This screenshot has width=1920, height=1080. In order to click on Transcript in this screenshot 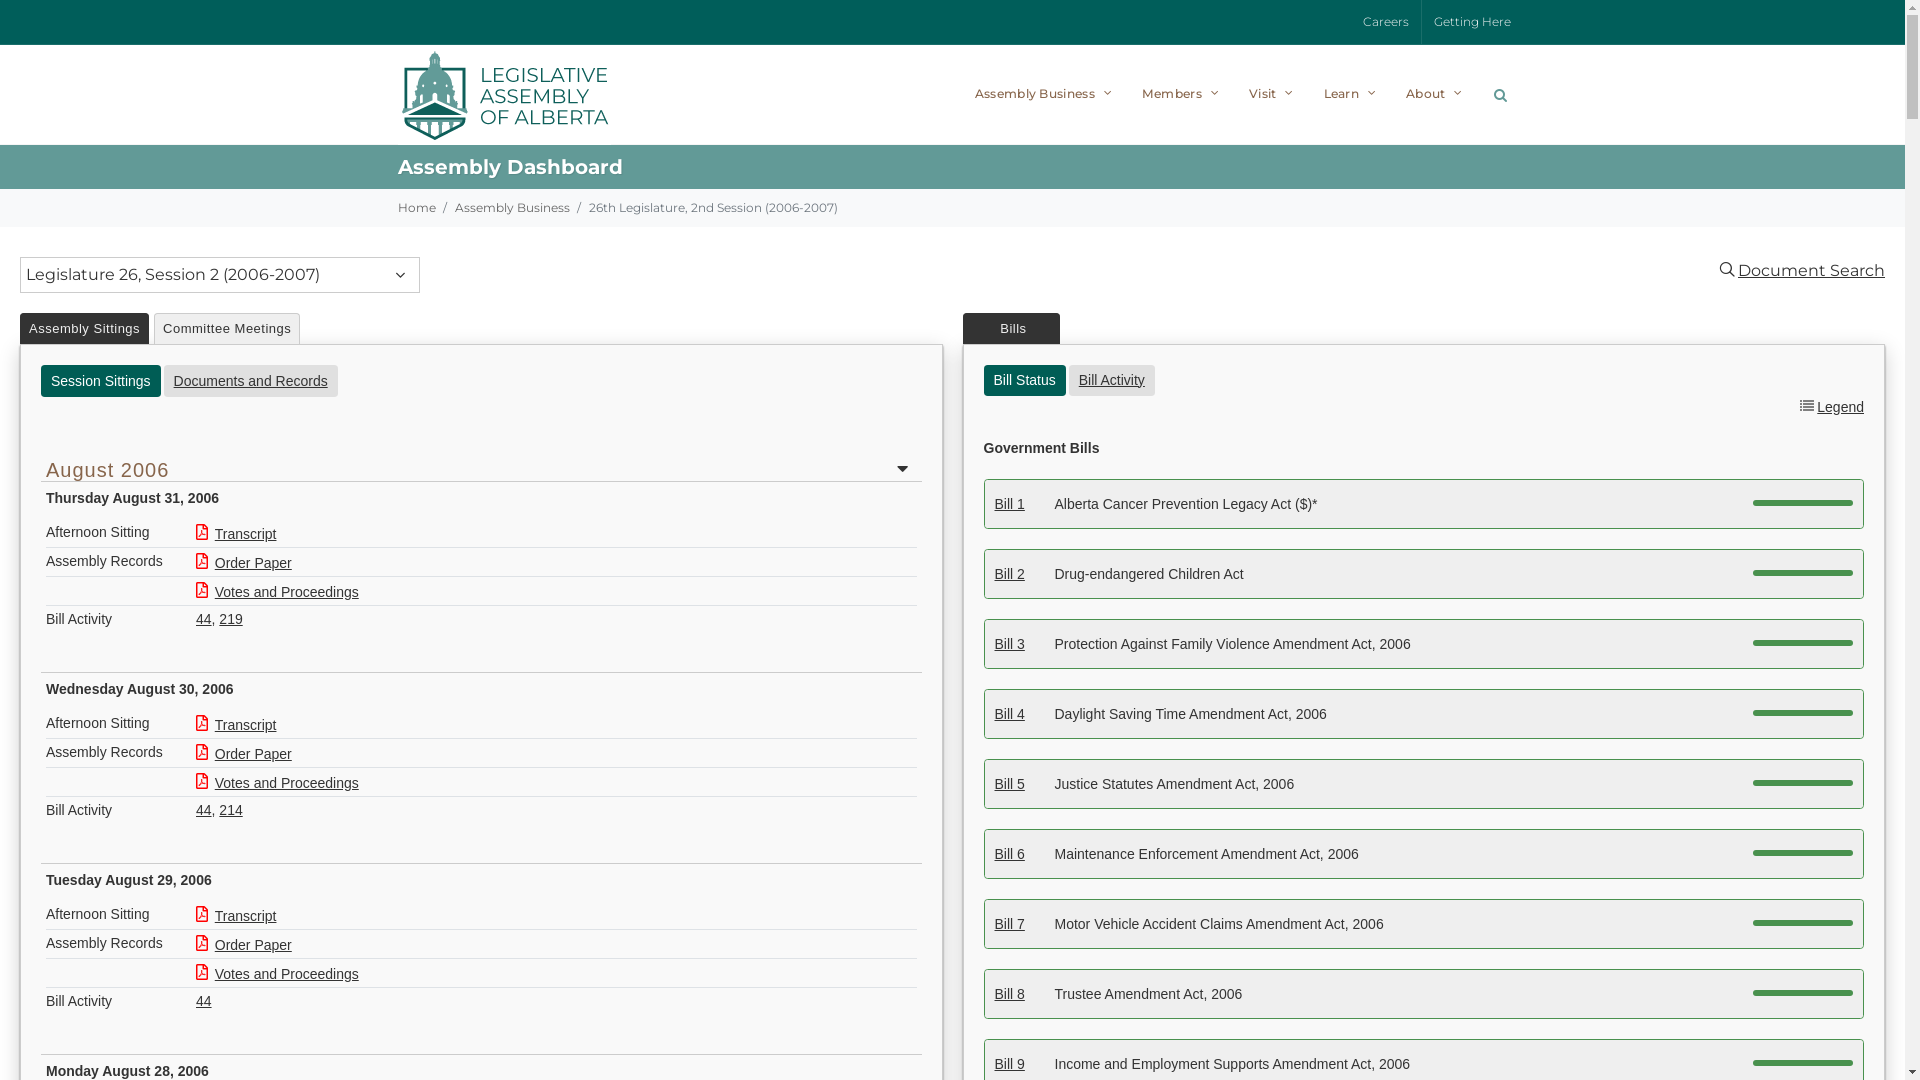, I will do `click(236, 534)`.